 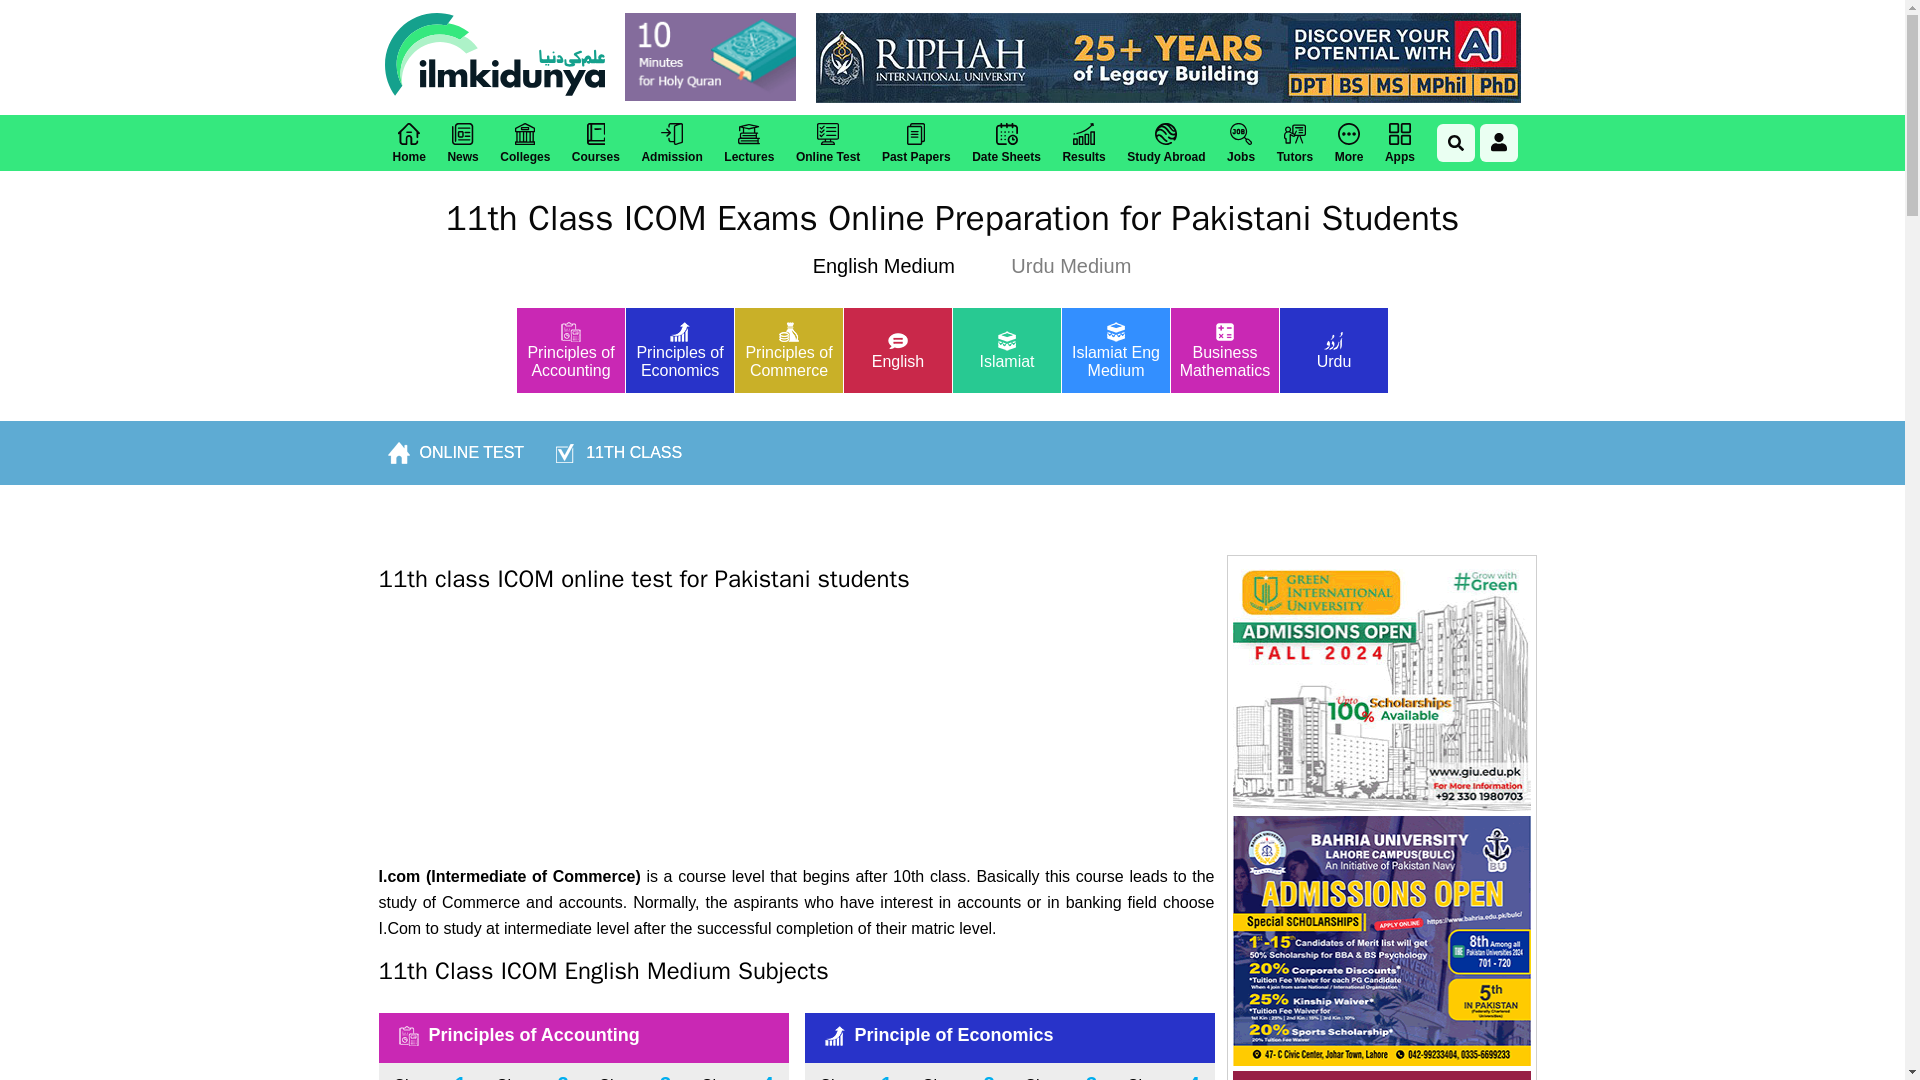 What do you see at coordinates (596, 142) in the screenshot?
I see `Courses` at bounding box center [596, 142].